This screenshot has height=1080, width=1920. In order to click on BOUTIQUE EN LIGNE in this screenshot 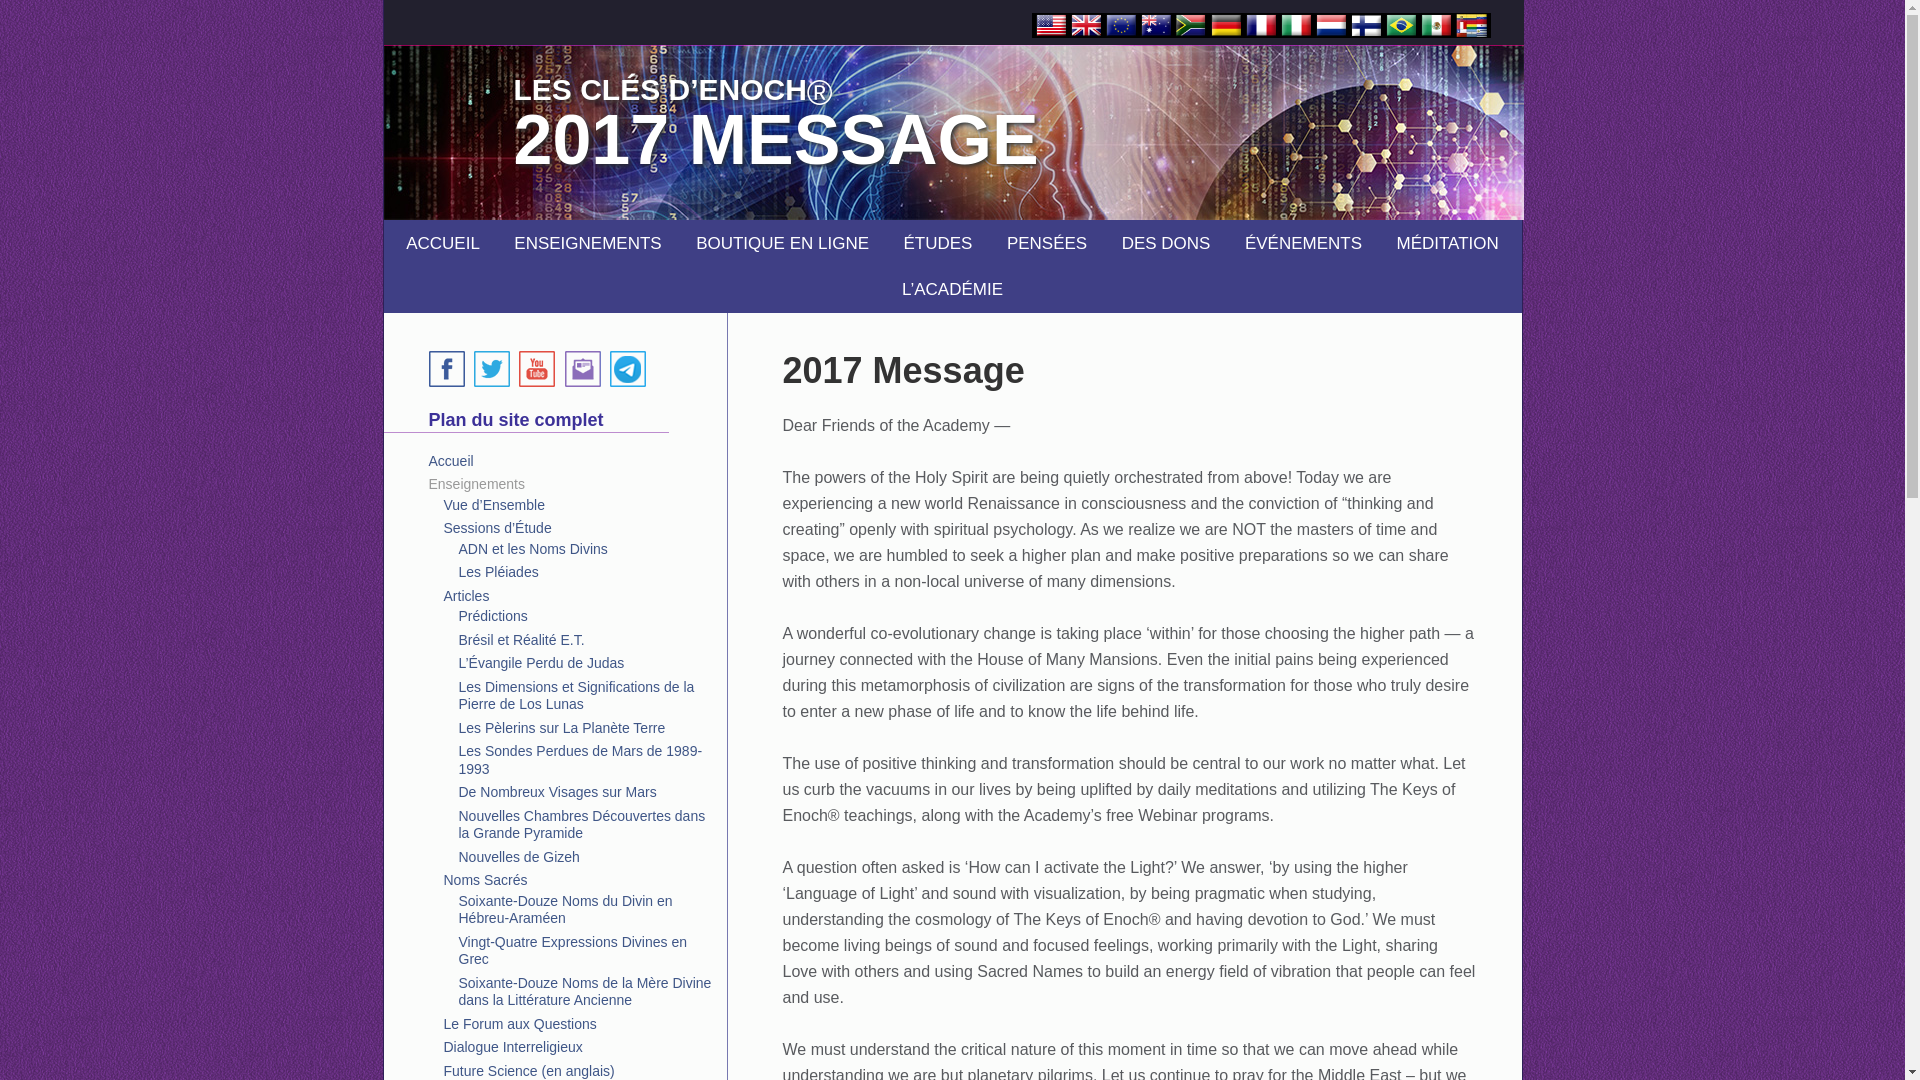, I will do `click(782, 244)`.